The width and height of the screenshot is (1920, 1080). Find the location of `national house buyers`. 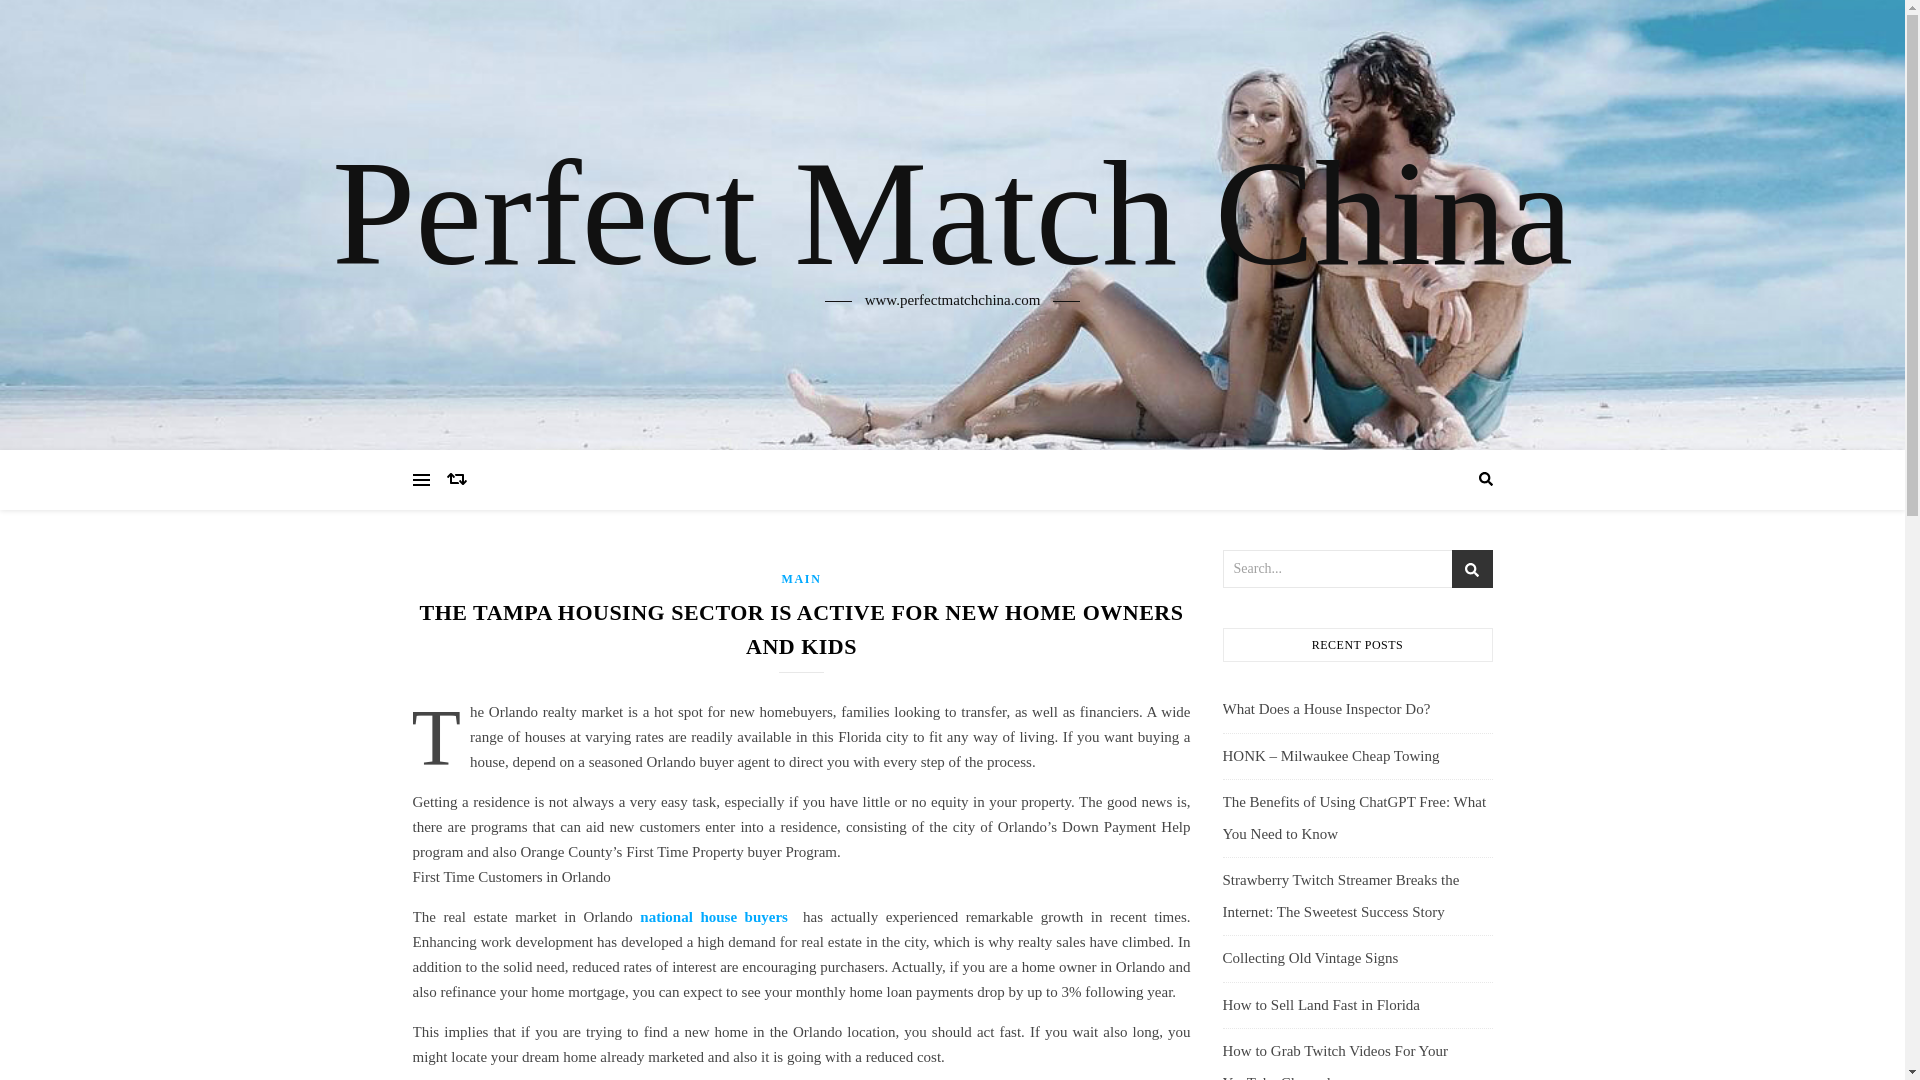

national house buyers is located at coordinates (713, 916).